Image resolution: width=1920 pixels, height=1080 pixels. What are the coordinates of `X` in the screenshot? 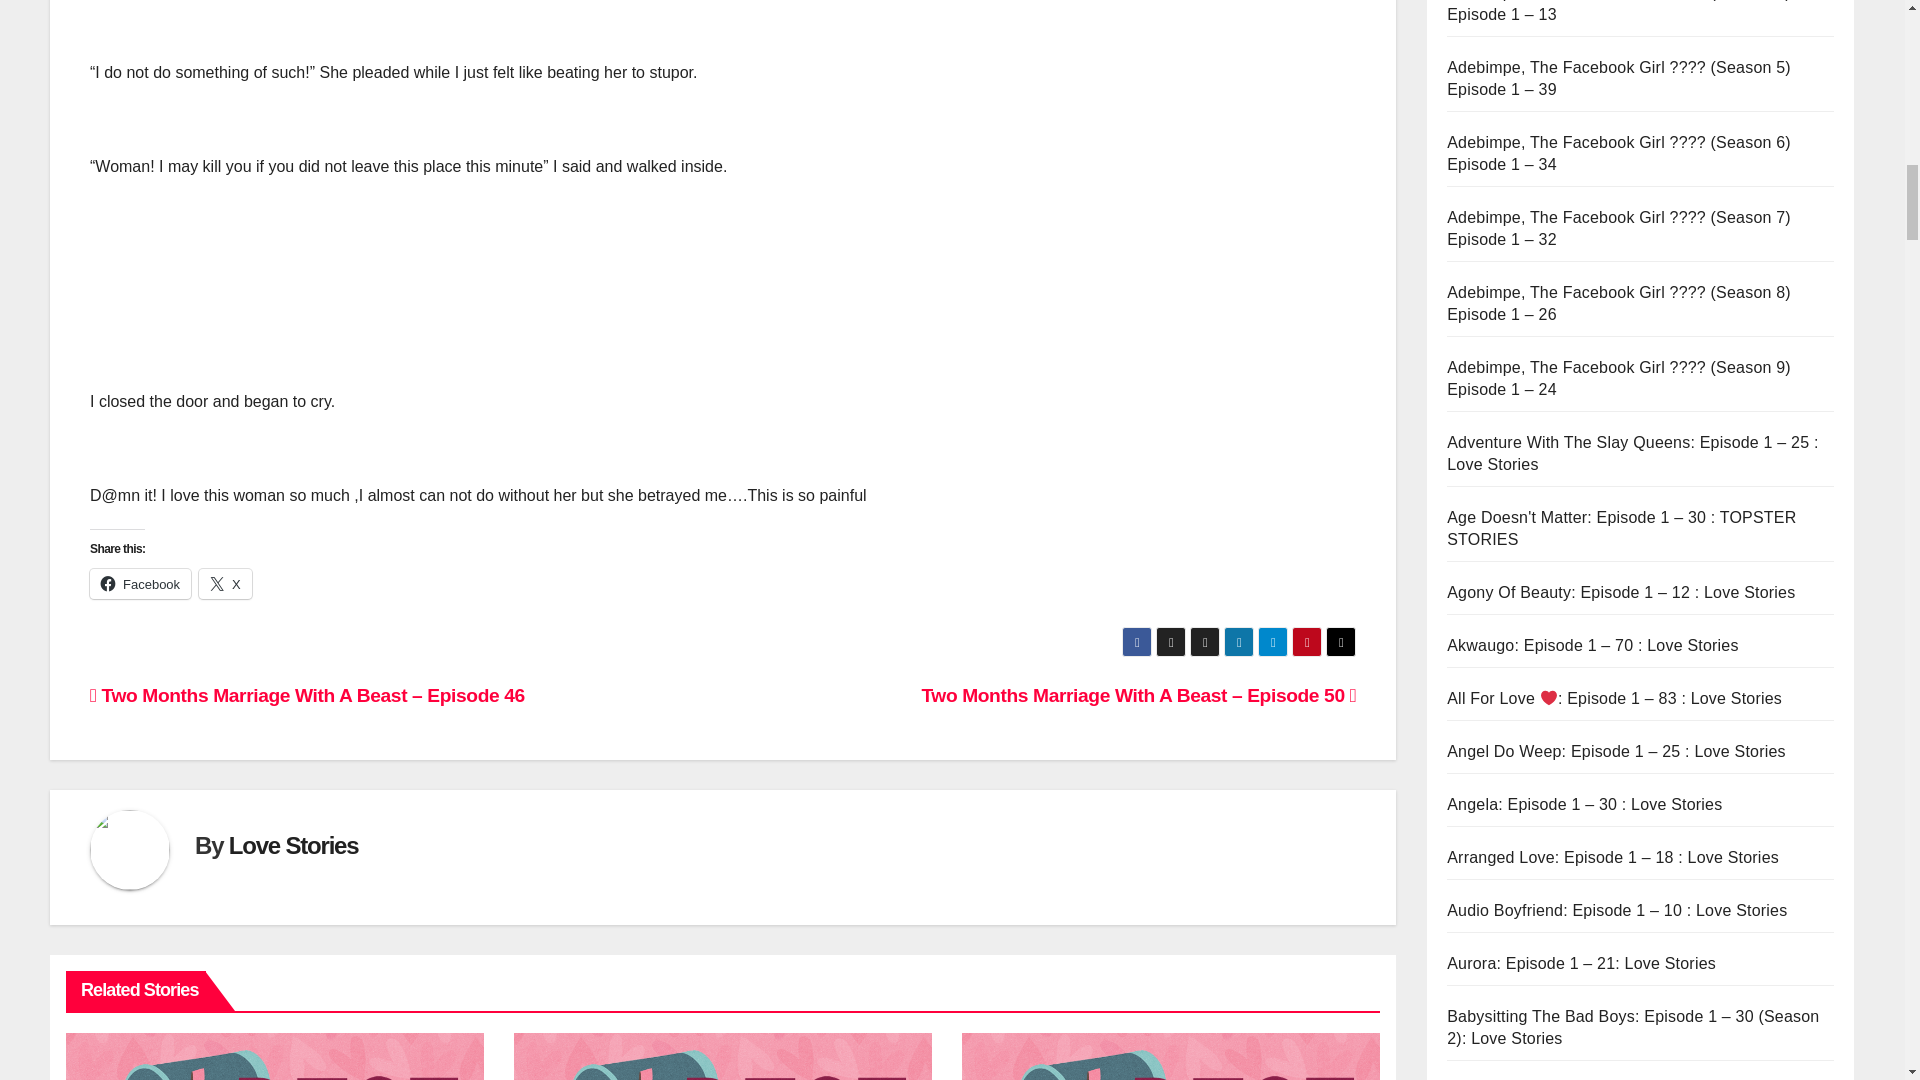 It's located at (225, 584).